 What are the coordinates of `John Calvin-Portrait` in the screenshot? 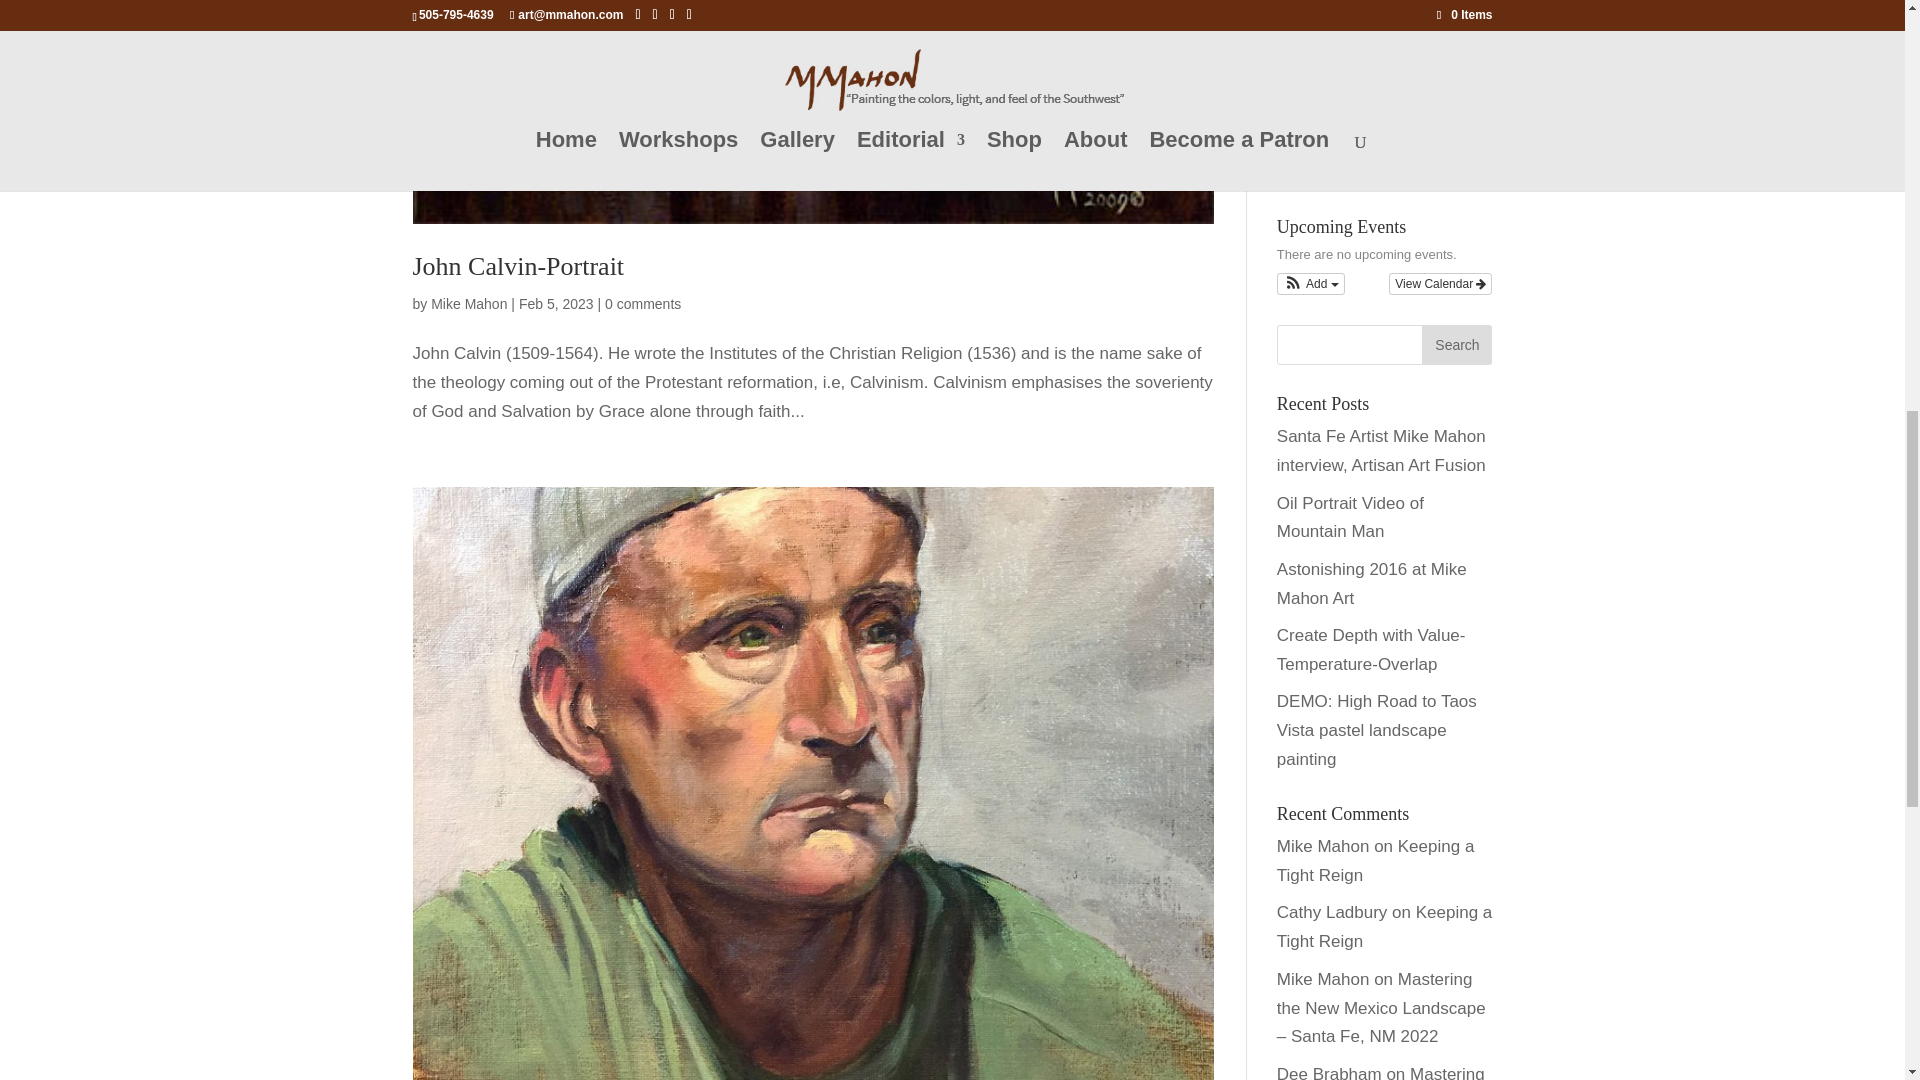 It's located at (518, 266).